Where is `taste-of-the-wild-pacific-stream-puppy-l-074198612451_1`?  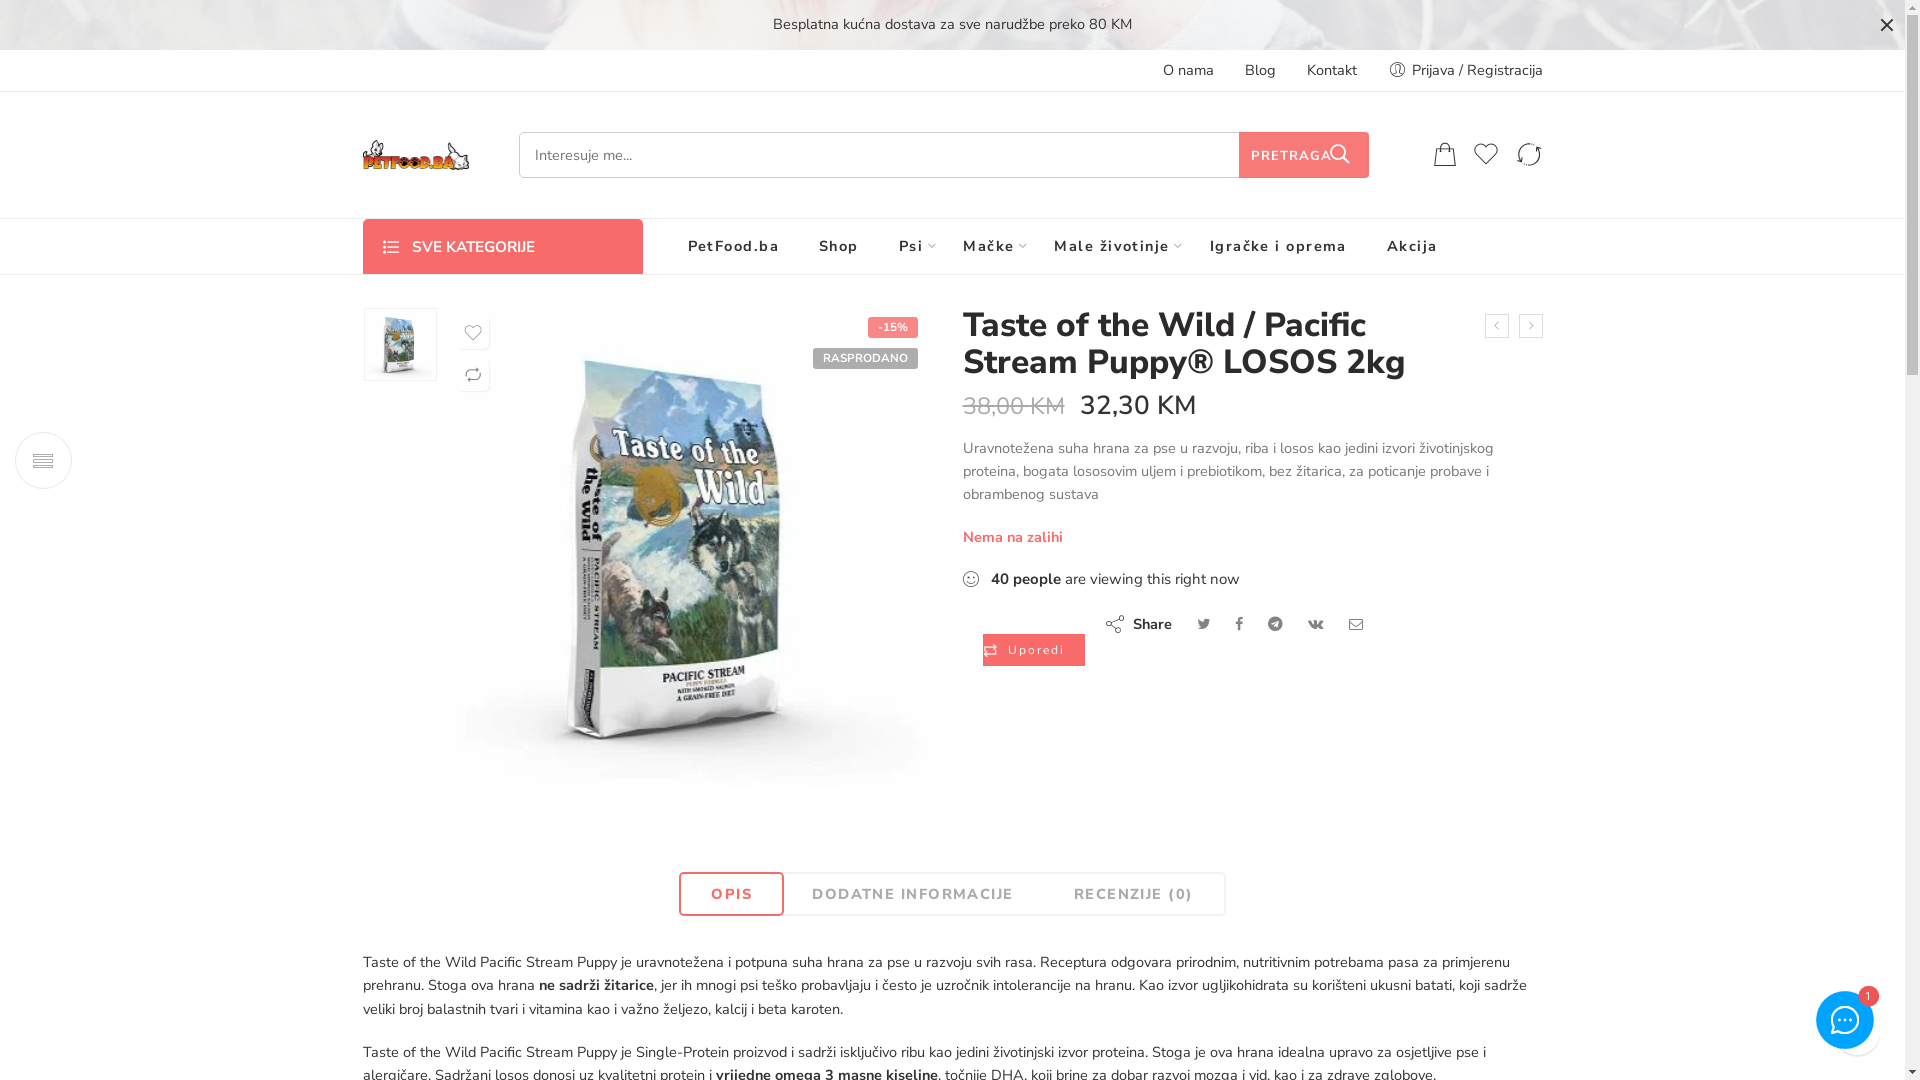
taste-of-the-wild-pacific-stream-puppy-l-074198612451_1 is located at coordinates (688, 548).